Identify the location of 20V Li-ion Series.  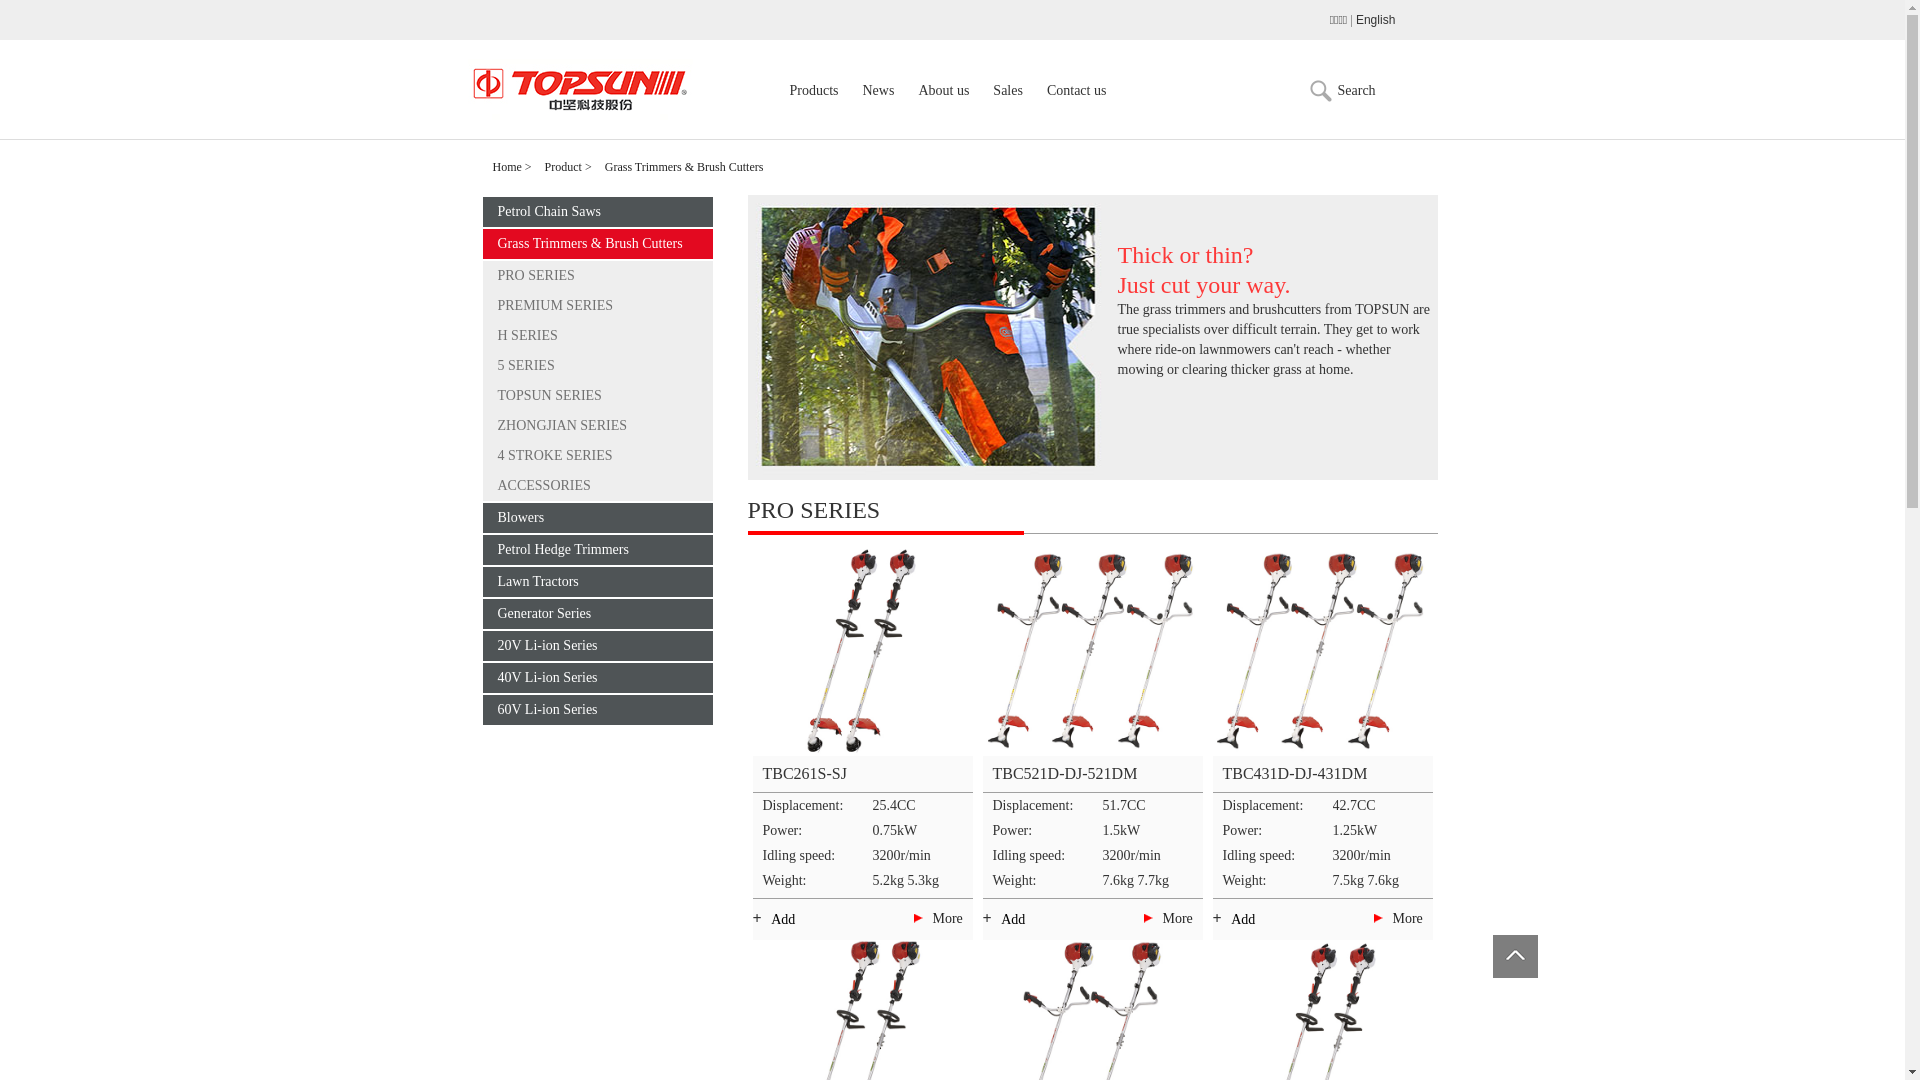
(597, 646).